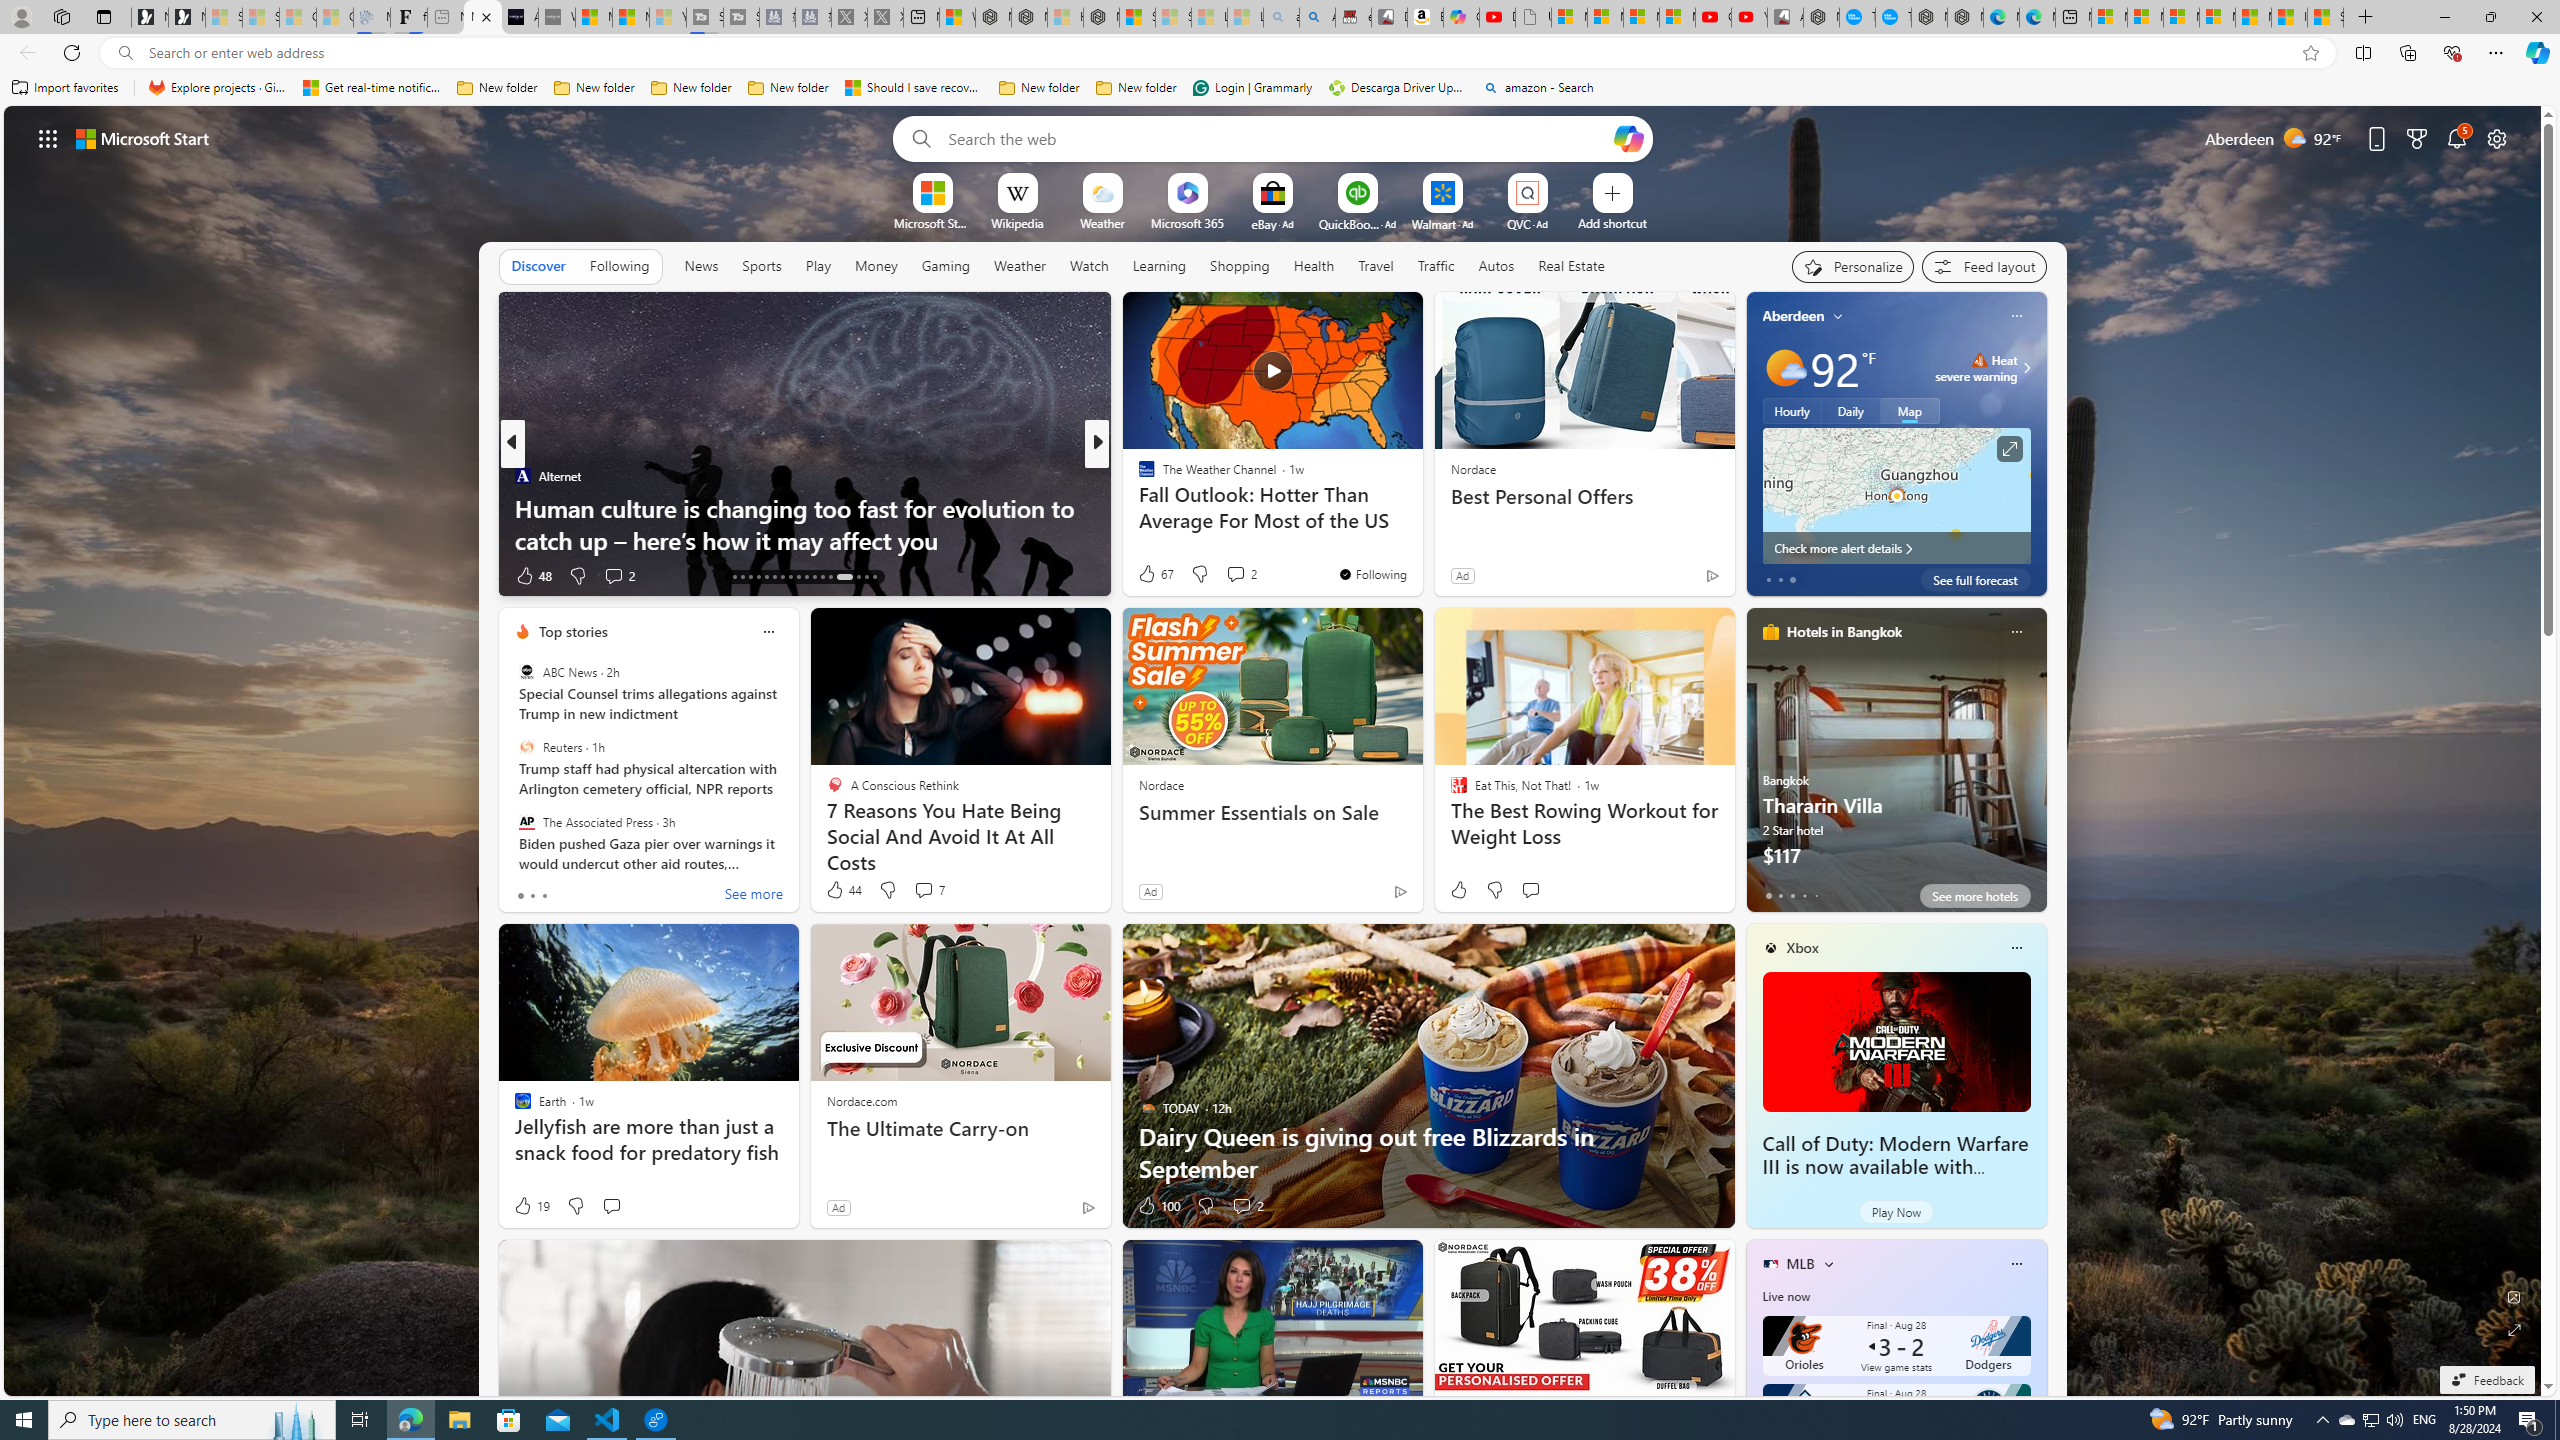  What do you see at coordinates (1785, 17) in the screenshot?
I see `All Cubot phones` at bounding box center [1785, 17].